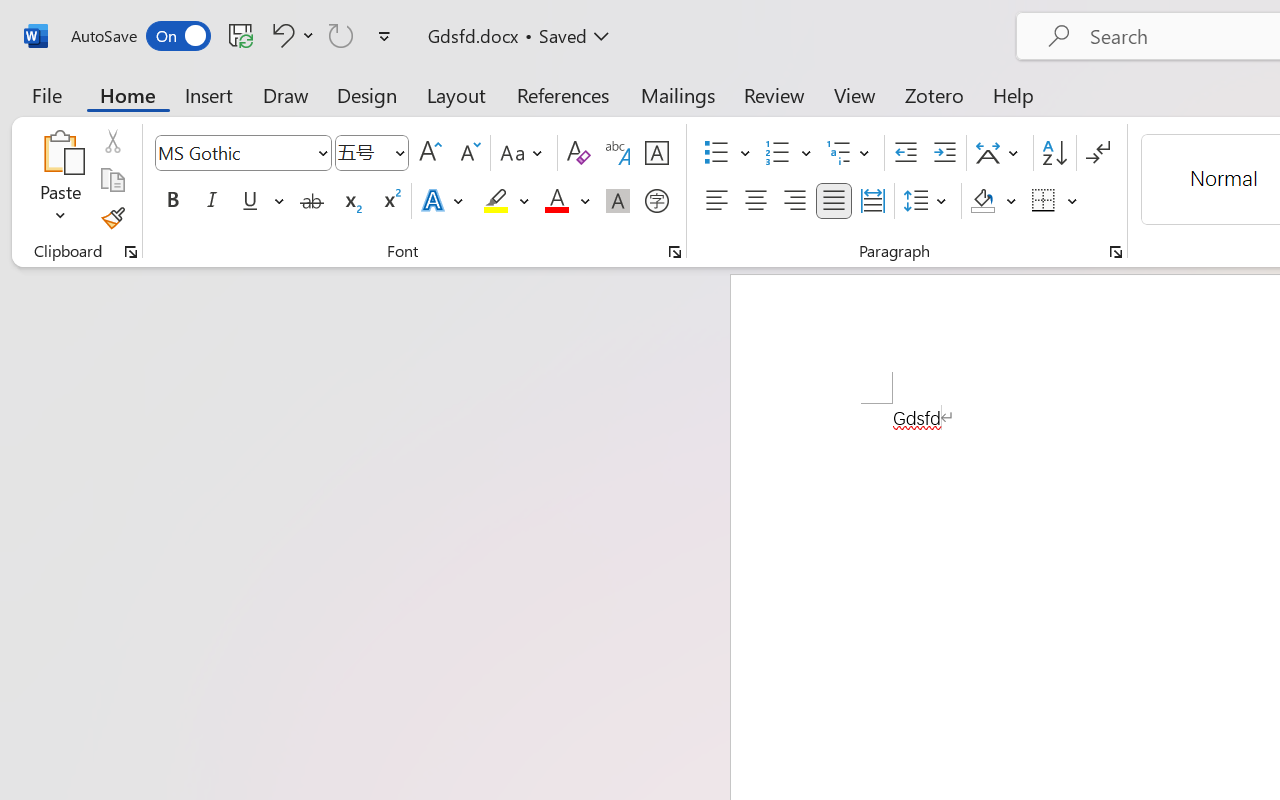 This screenshot has width=1280, height=800. I want to click on Distributed, so click(872, 201).